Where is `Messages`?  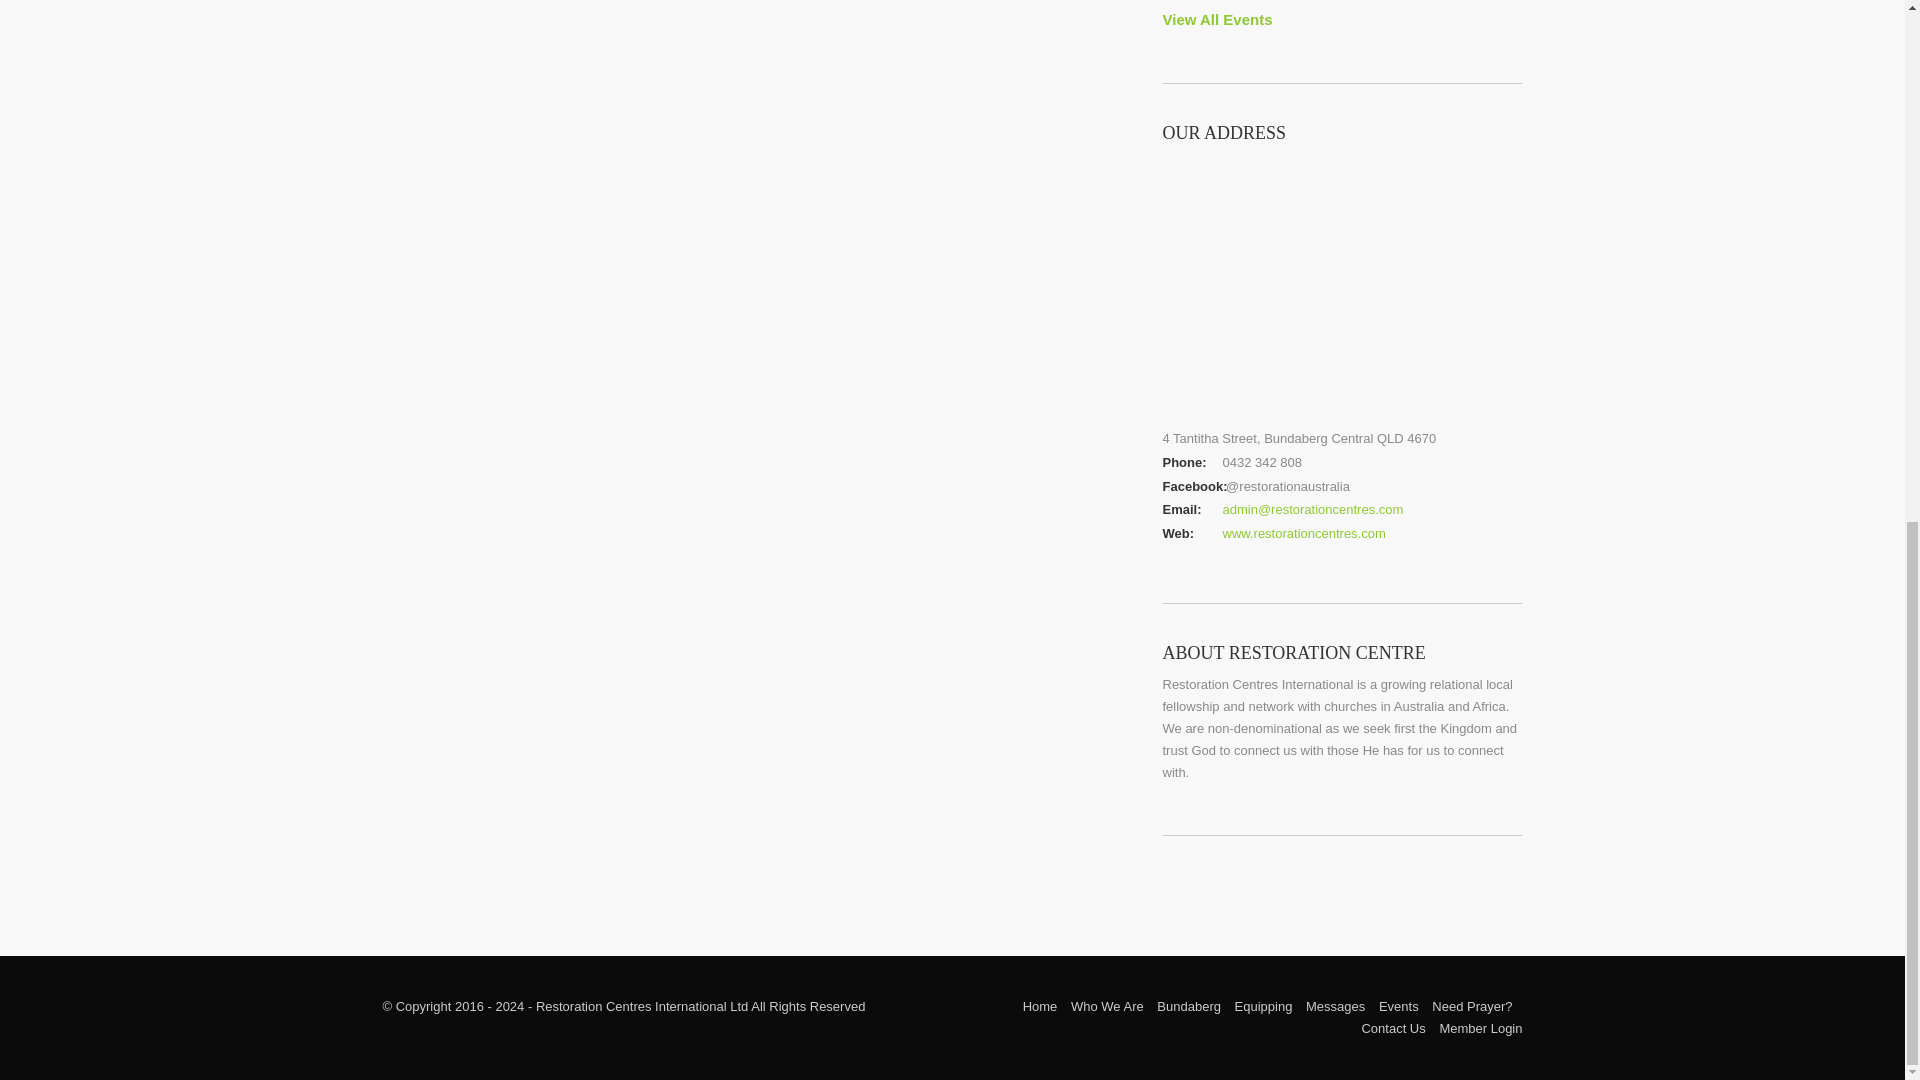 Messages is located at coordinates (1335, 1006).